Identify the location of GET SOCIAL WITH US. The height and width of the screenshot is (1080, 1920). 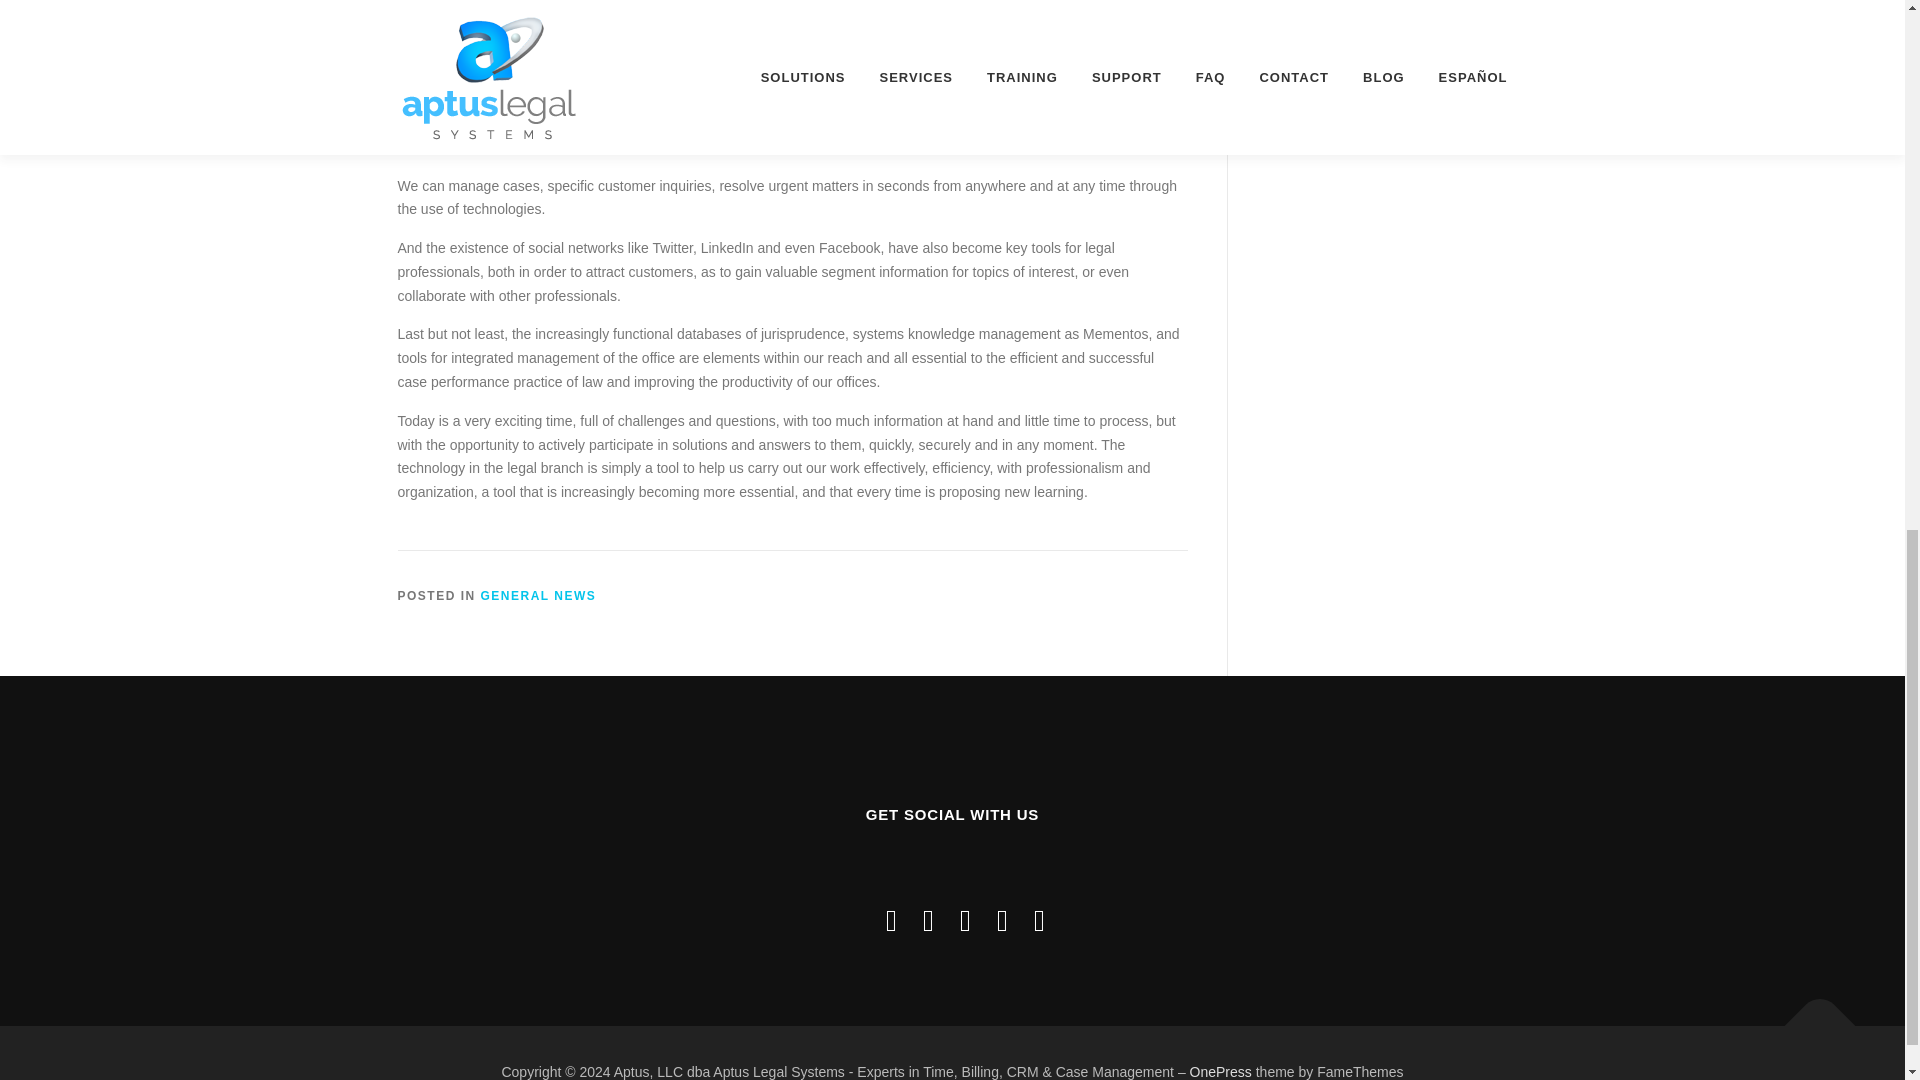
(952, 866).